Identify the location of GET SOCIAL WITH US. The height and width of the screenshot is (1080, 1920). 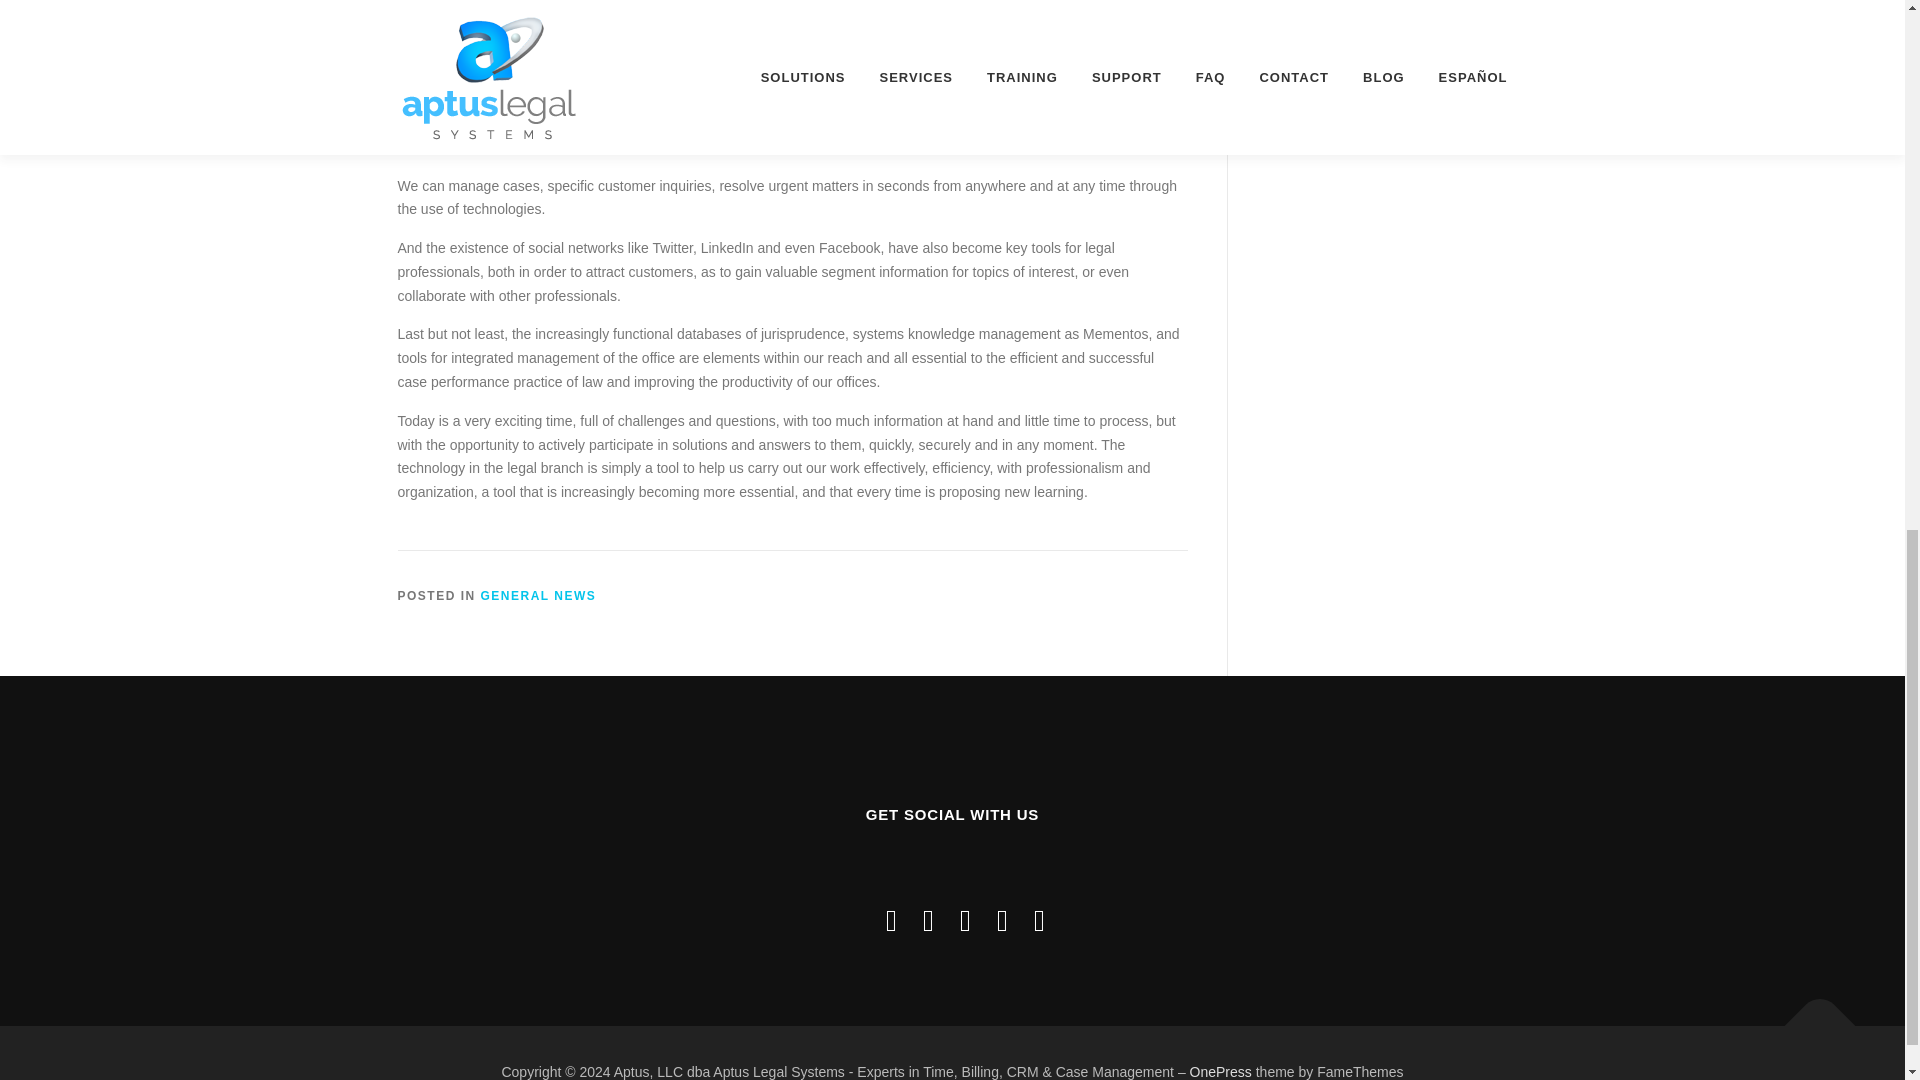
(952, 866).